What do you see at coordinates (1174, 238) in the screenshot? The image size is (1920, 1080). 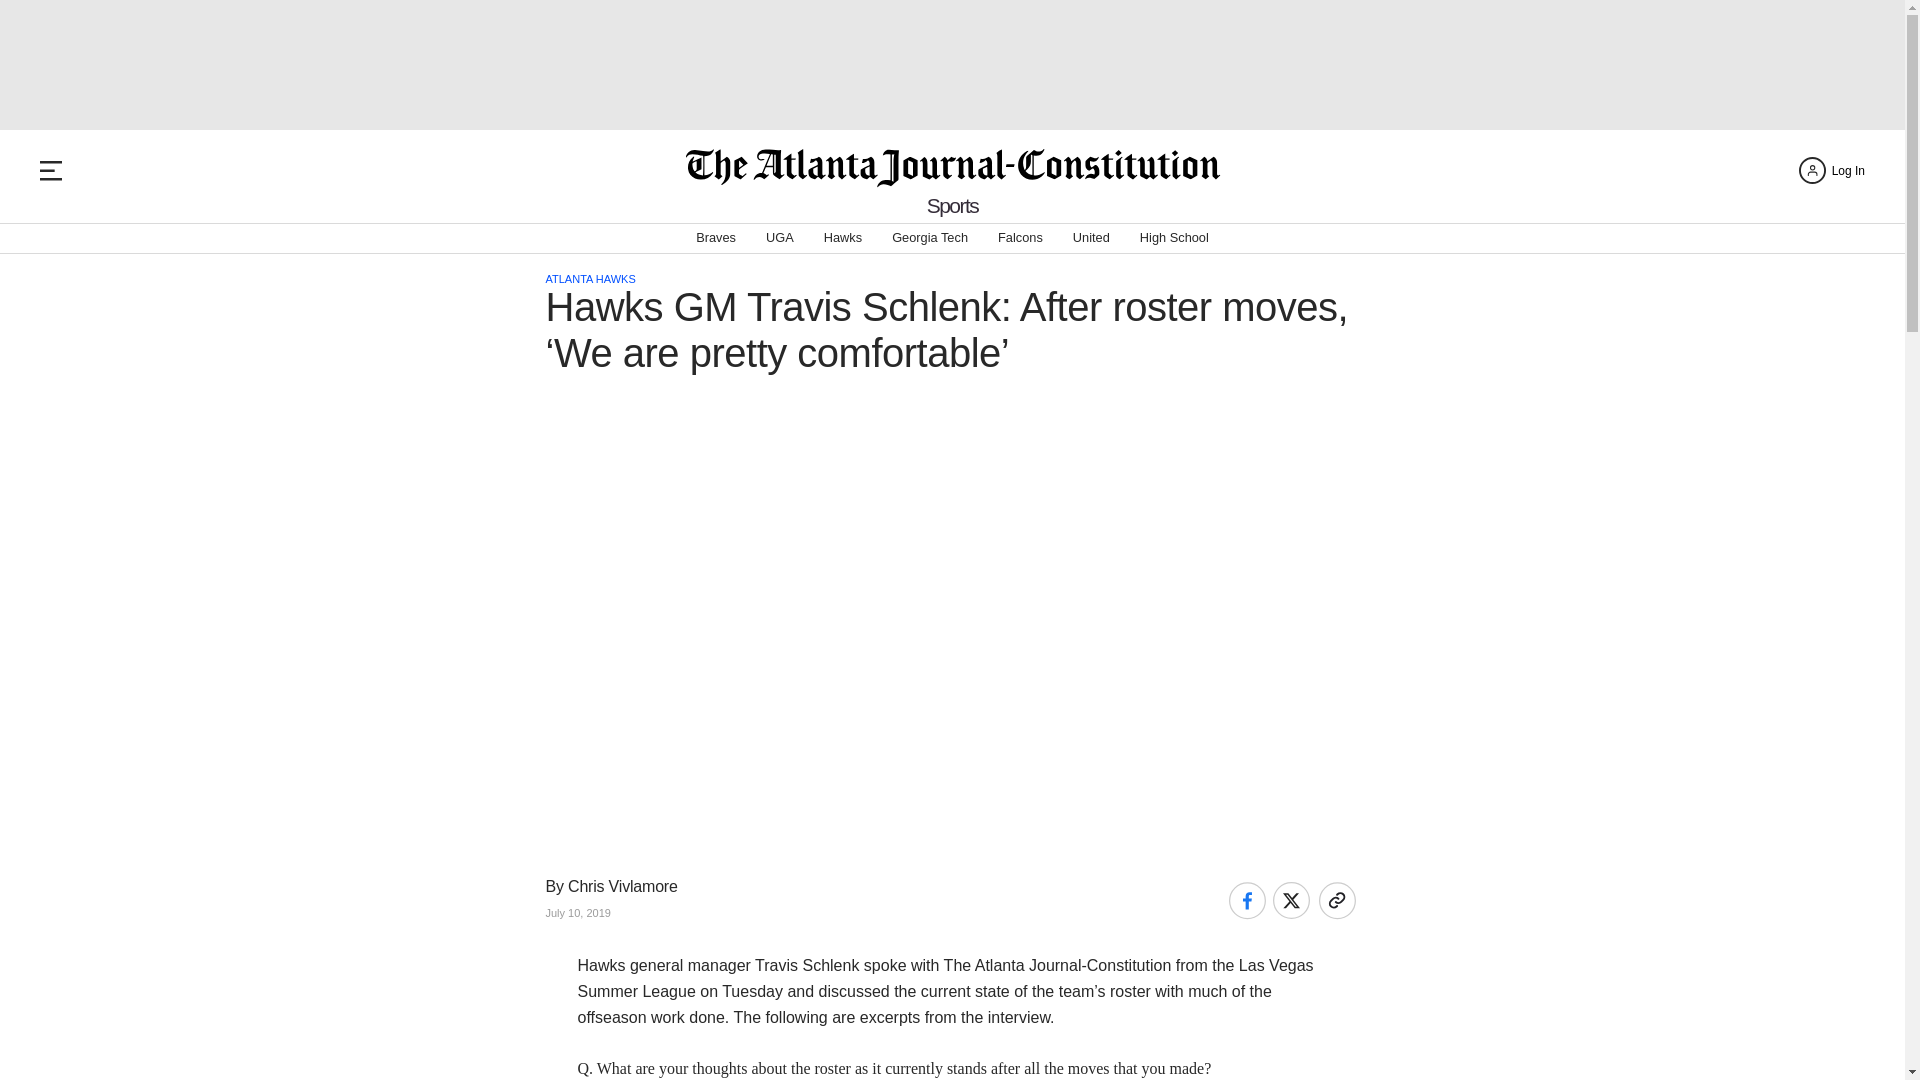 I see `High School` at bounding box center [1174, 238].